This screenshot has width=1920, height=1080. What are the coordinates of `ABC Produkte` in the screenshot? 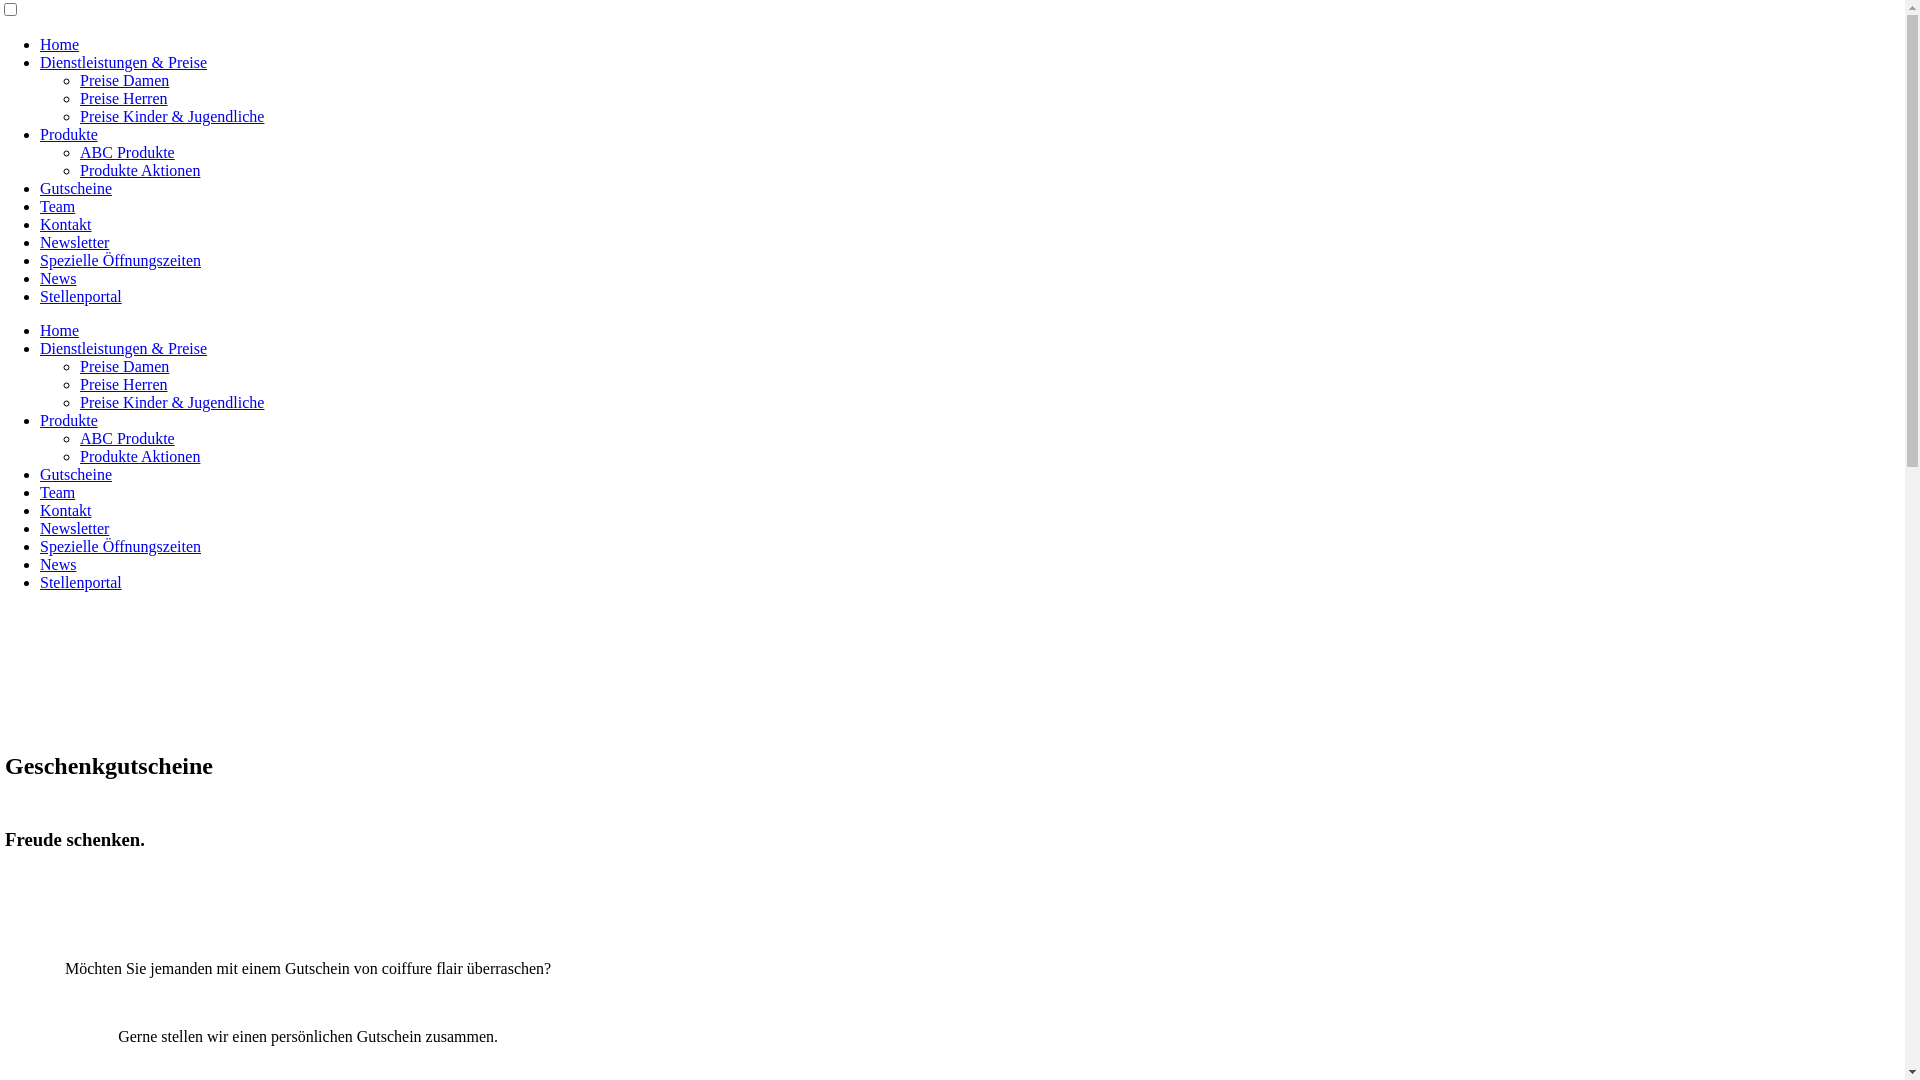 It's located at (128, 152).